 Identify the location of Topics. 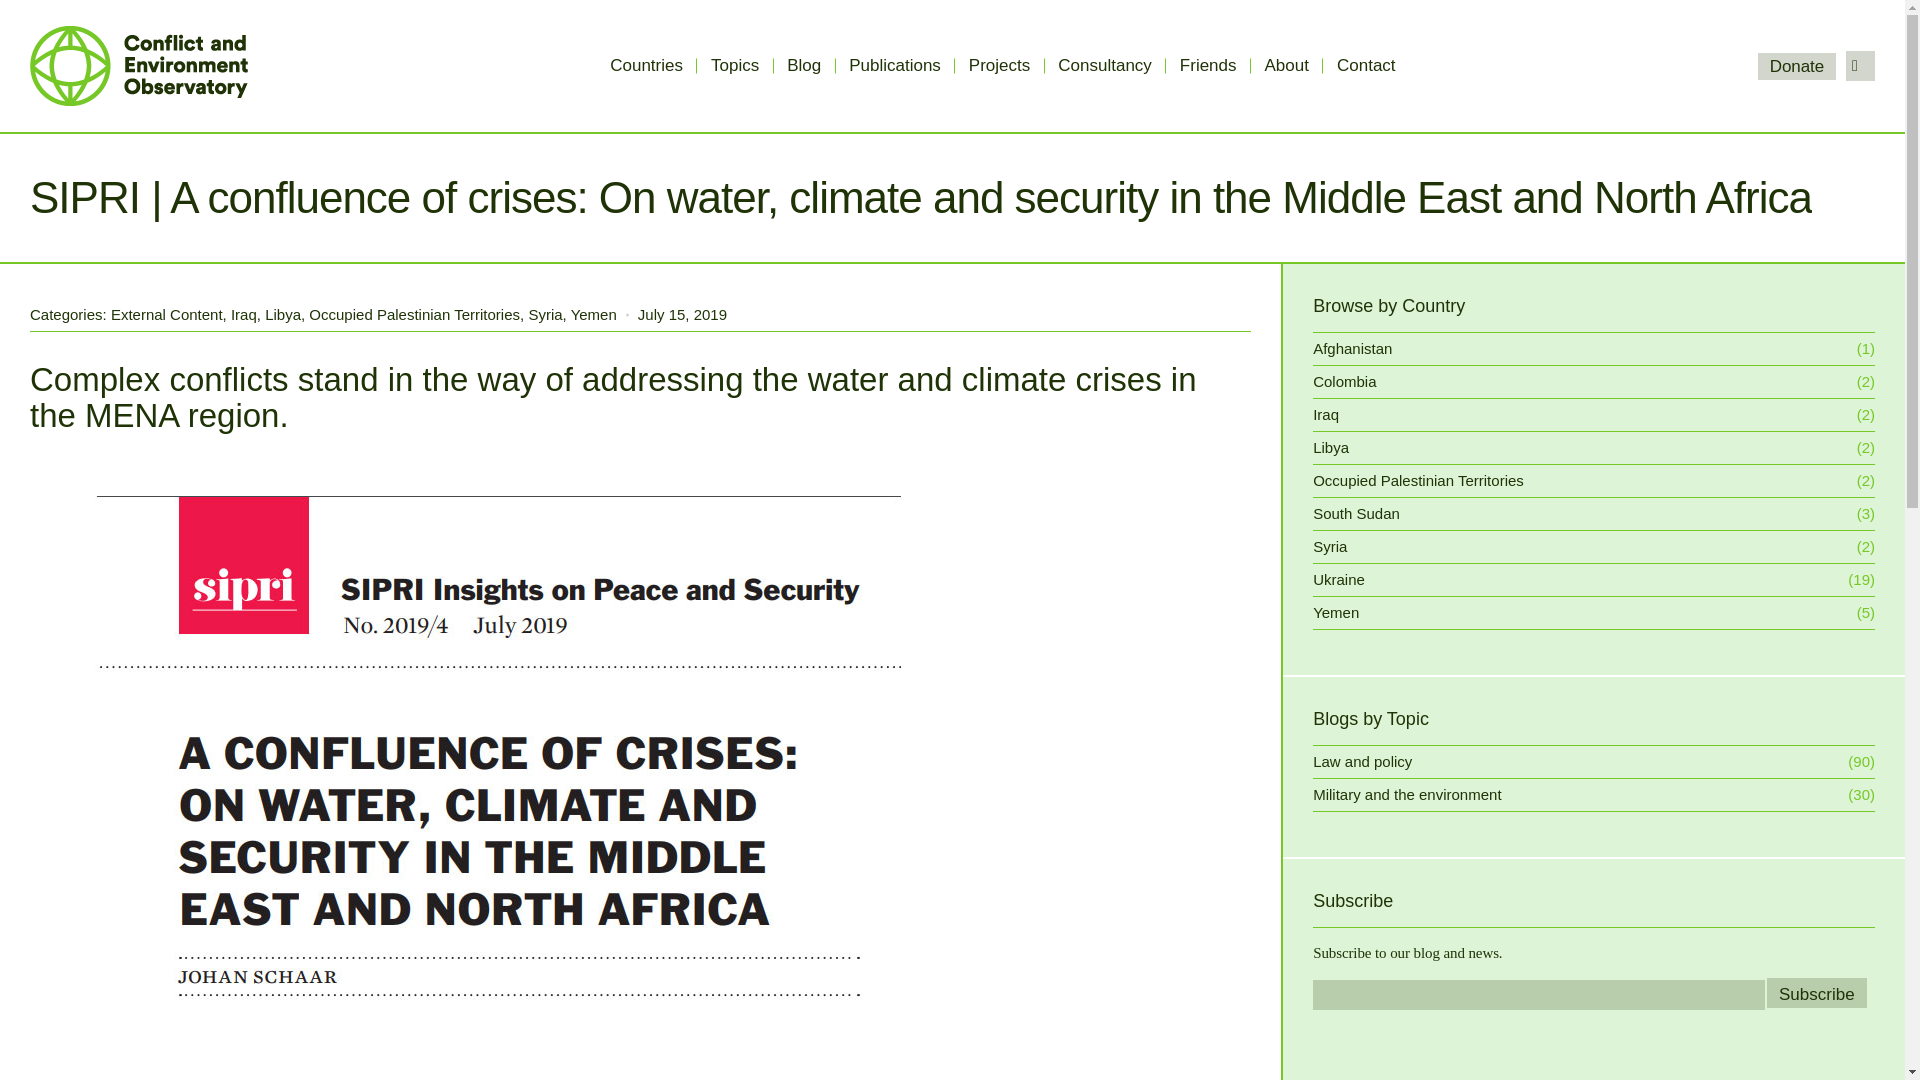
(734, 66).